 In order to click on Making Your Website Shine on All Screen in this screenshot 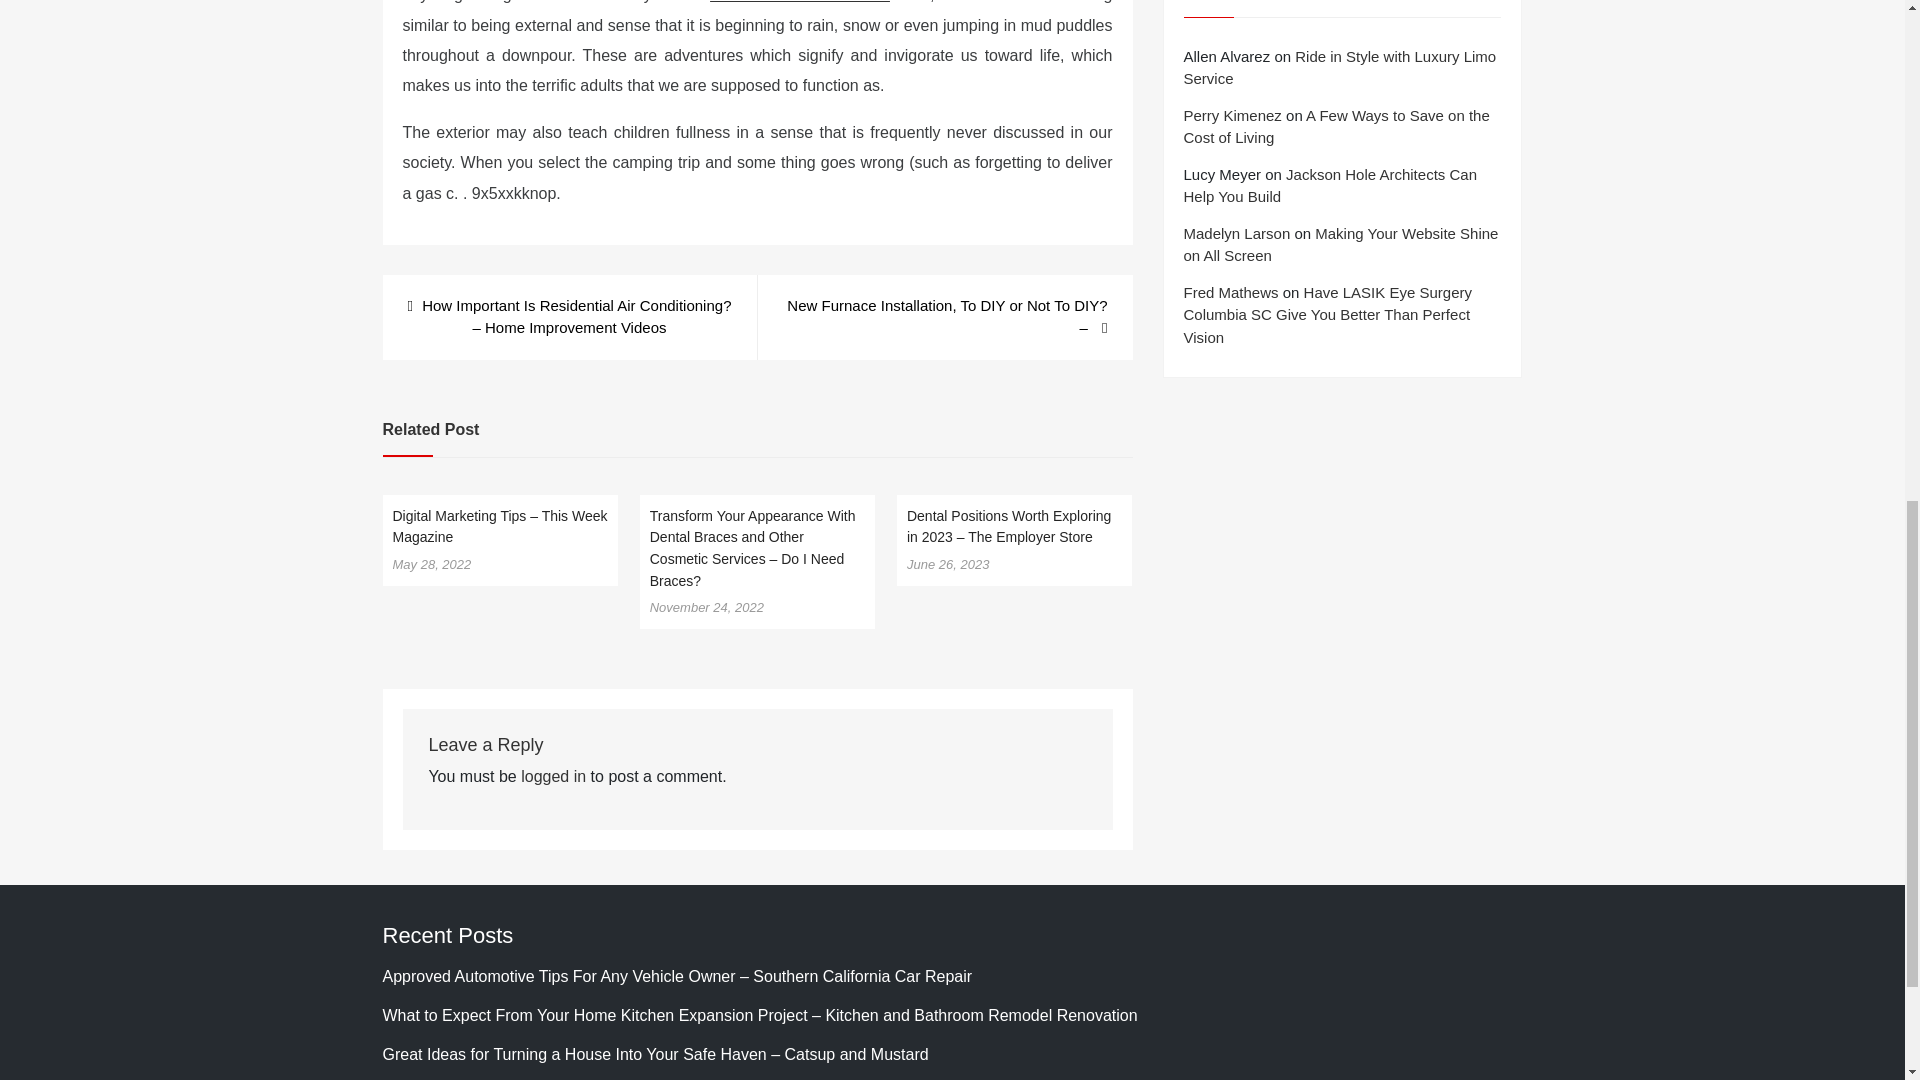, I will do `click(1342, 244)`.